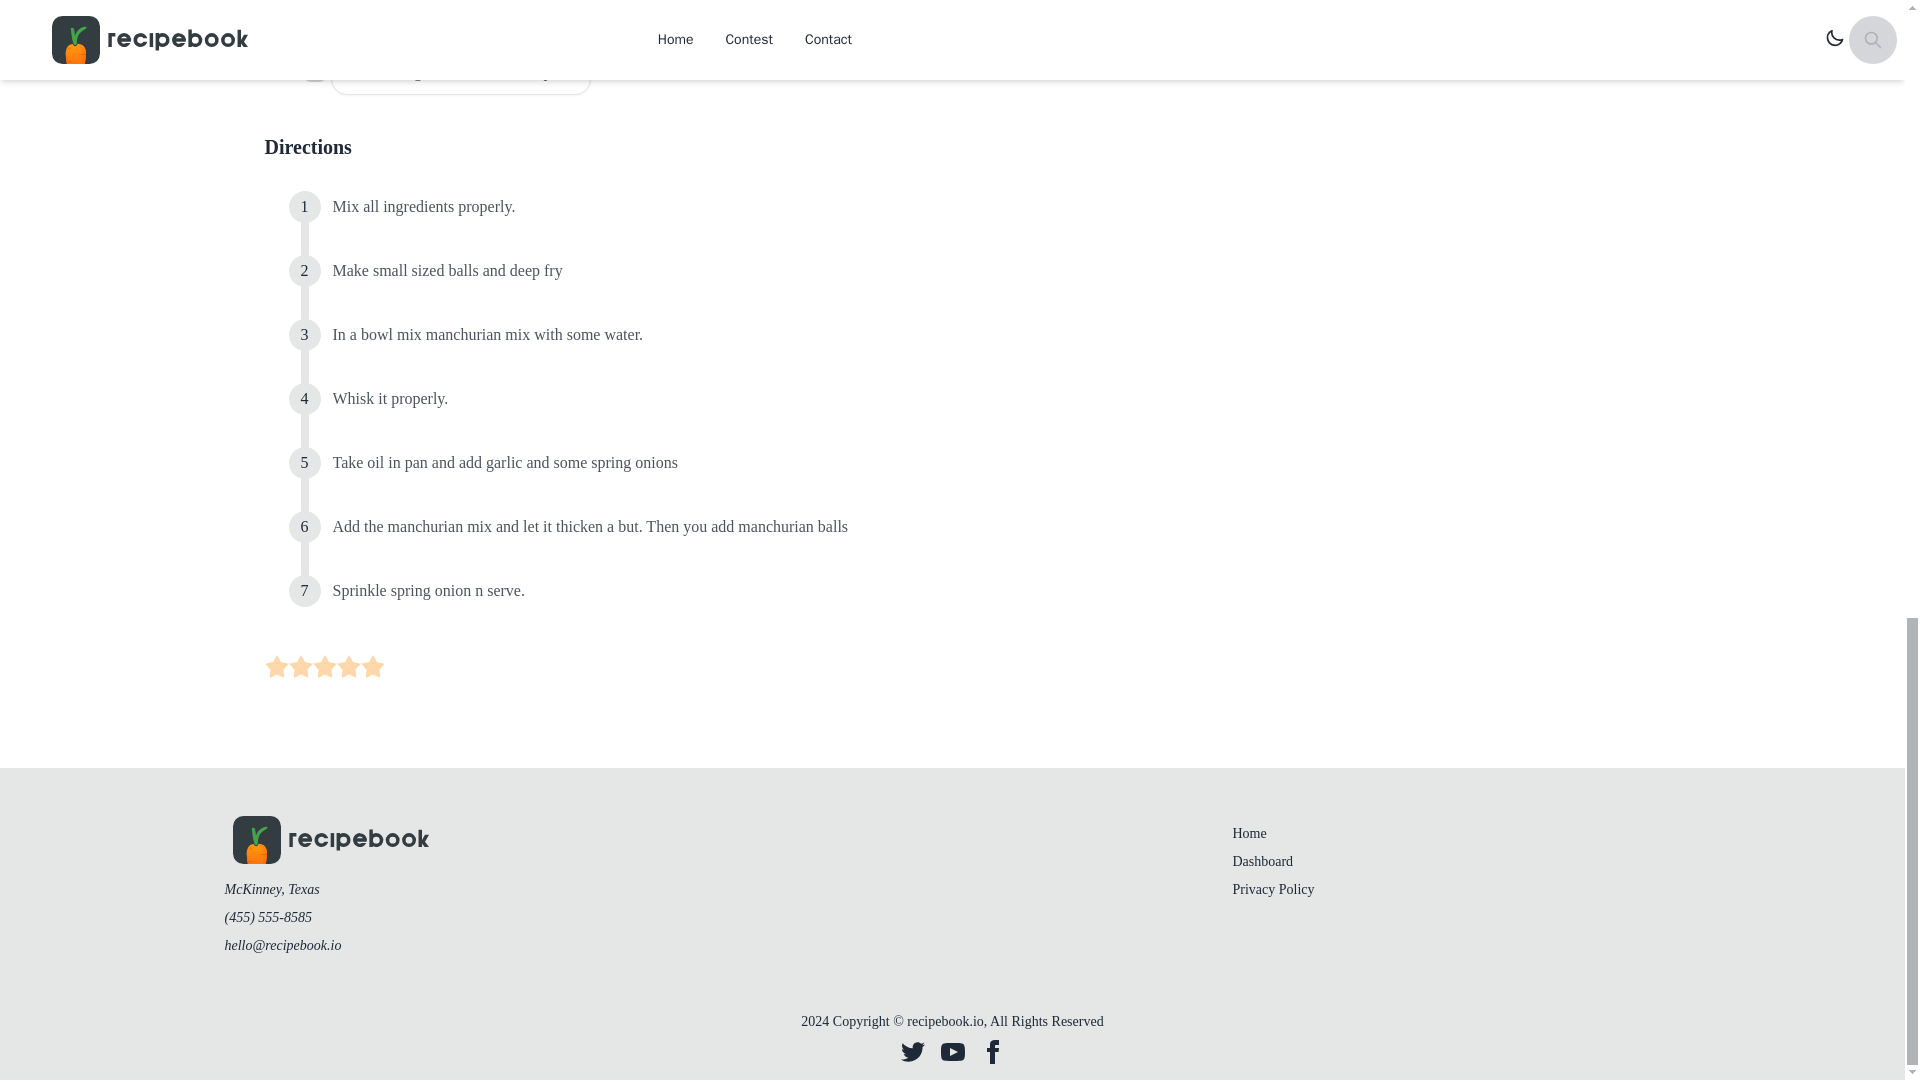 The image size is (1920, 1080). What do you see at coordinates (348, 666) in the screenshot?
I see `on` at bounding box center [348, 666].